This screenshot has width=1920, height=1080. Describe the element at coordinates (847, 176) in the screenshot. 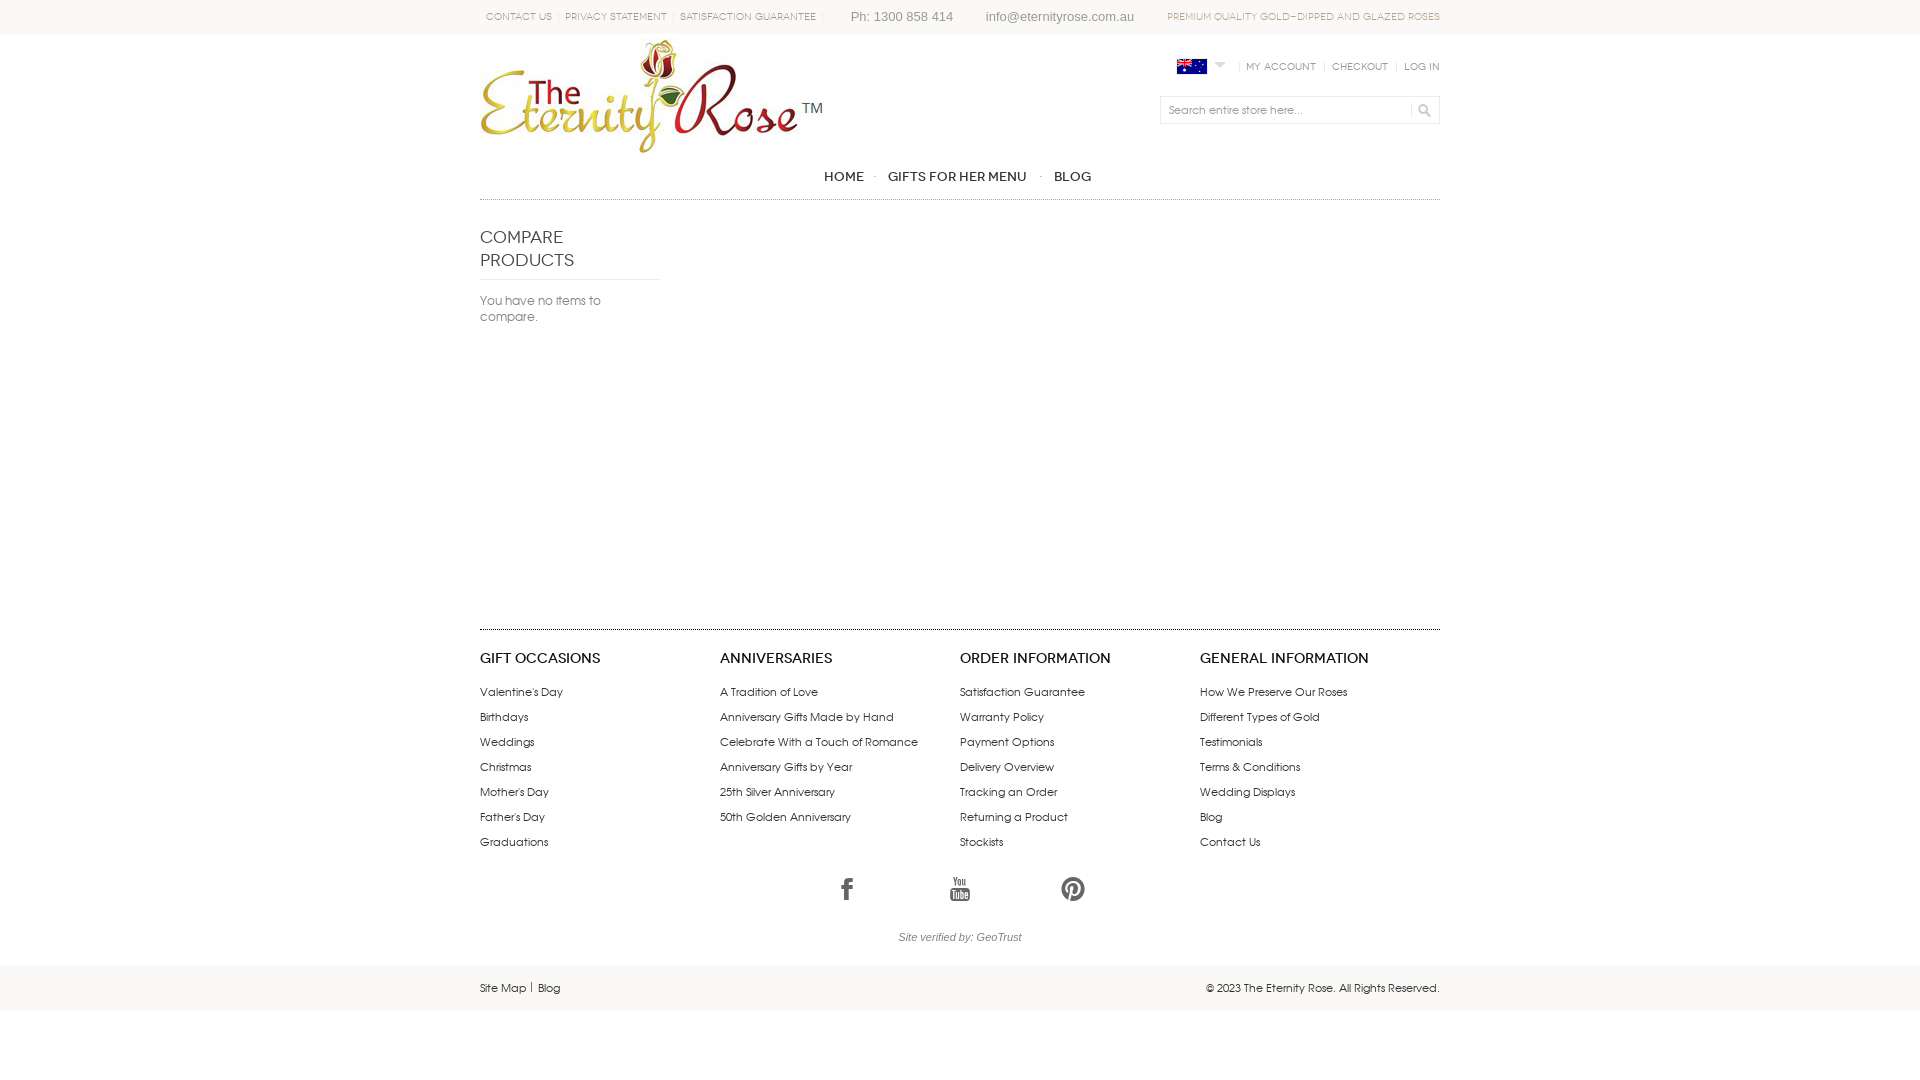

I see `Home` at that location.